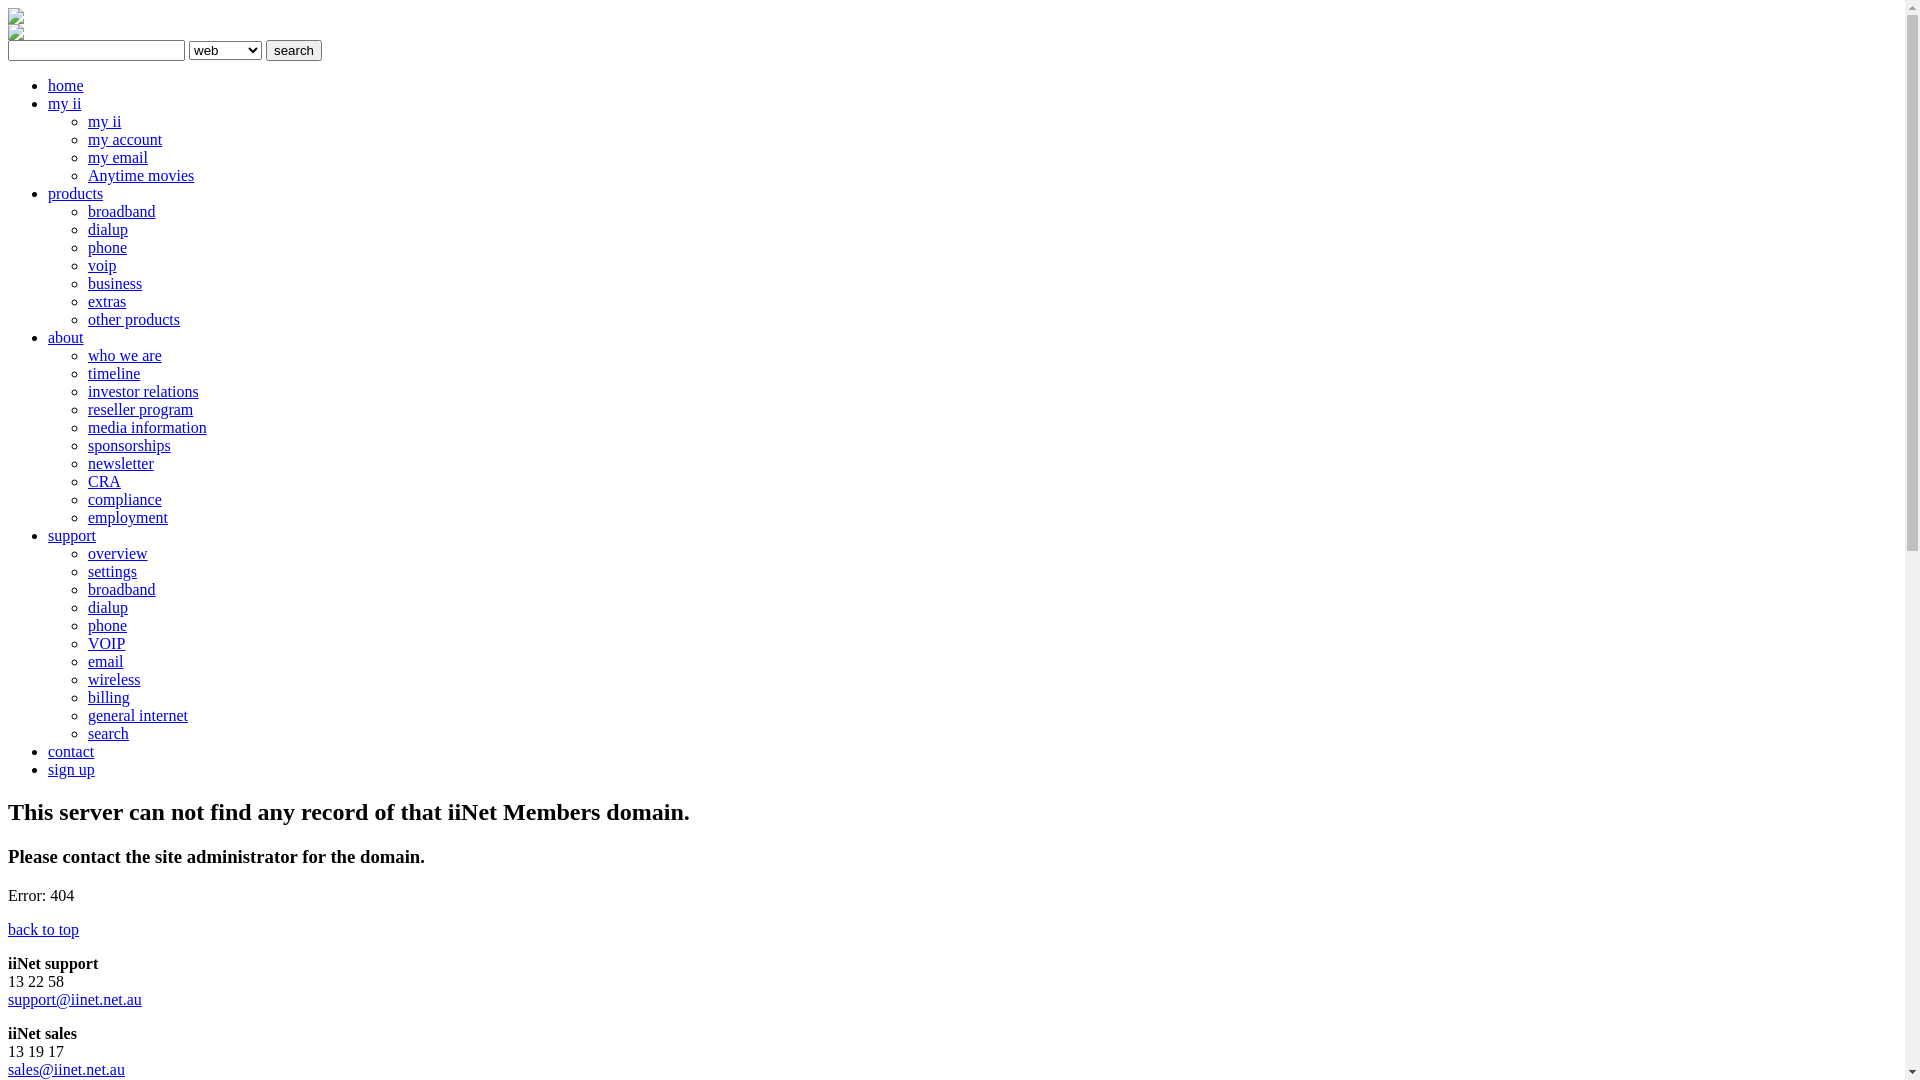 Image resolution: width=1920 pixels, height=1080 pixels. Describe the element at coordinates (122, 212) in the screenshot. I see `broadband` at that location.